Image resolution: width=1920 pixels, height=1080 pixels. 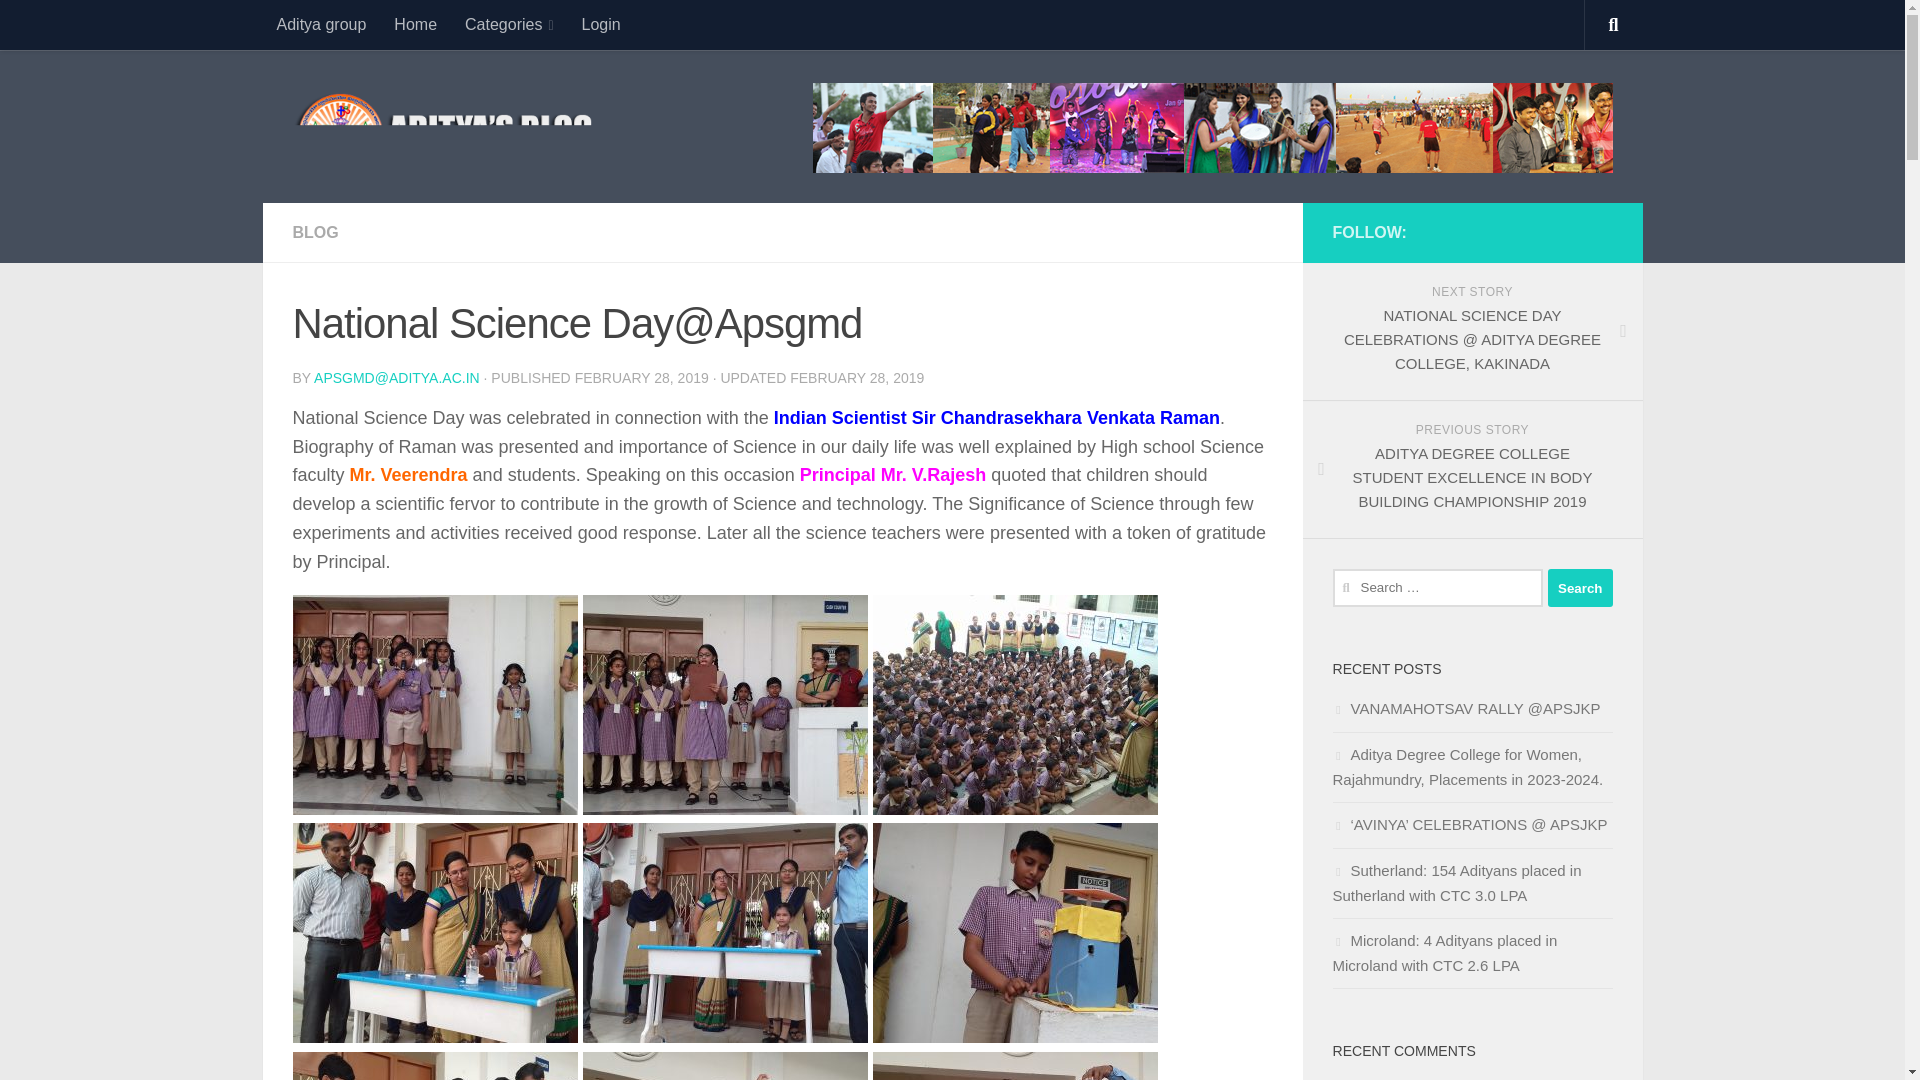 I want to click on Home, so click(x=416, y=24).